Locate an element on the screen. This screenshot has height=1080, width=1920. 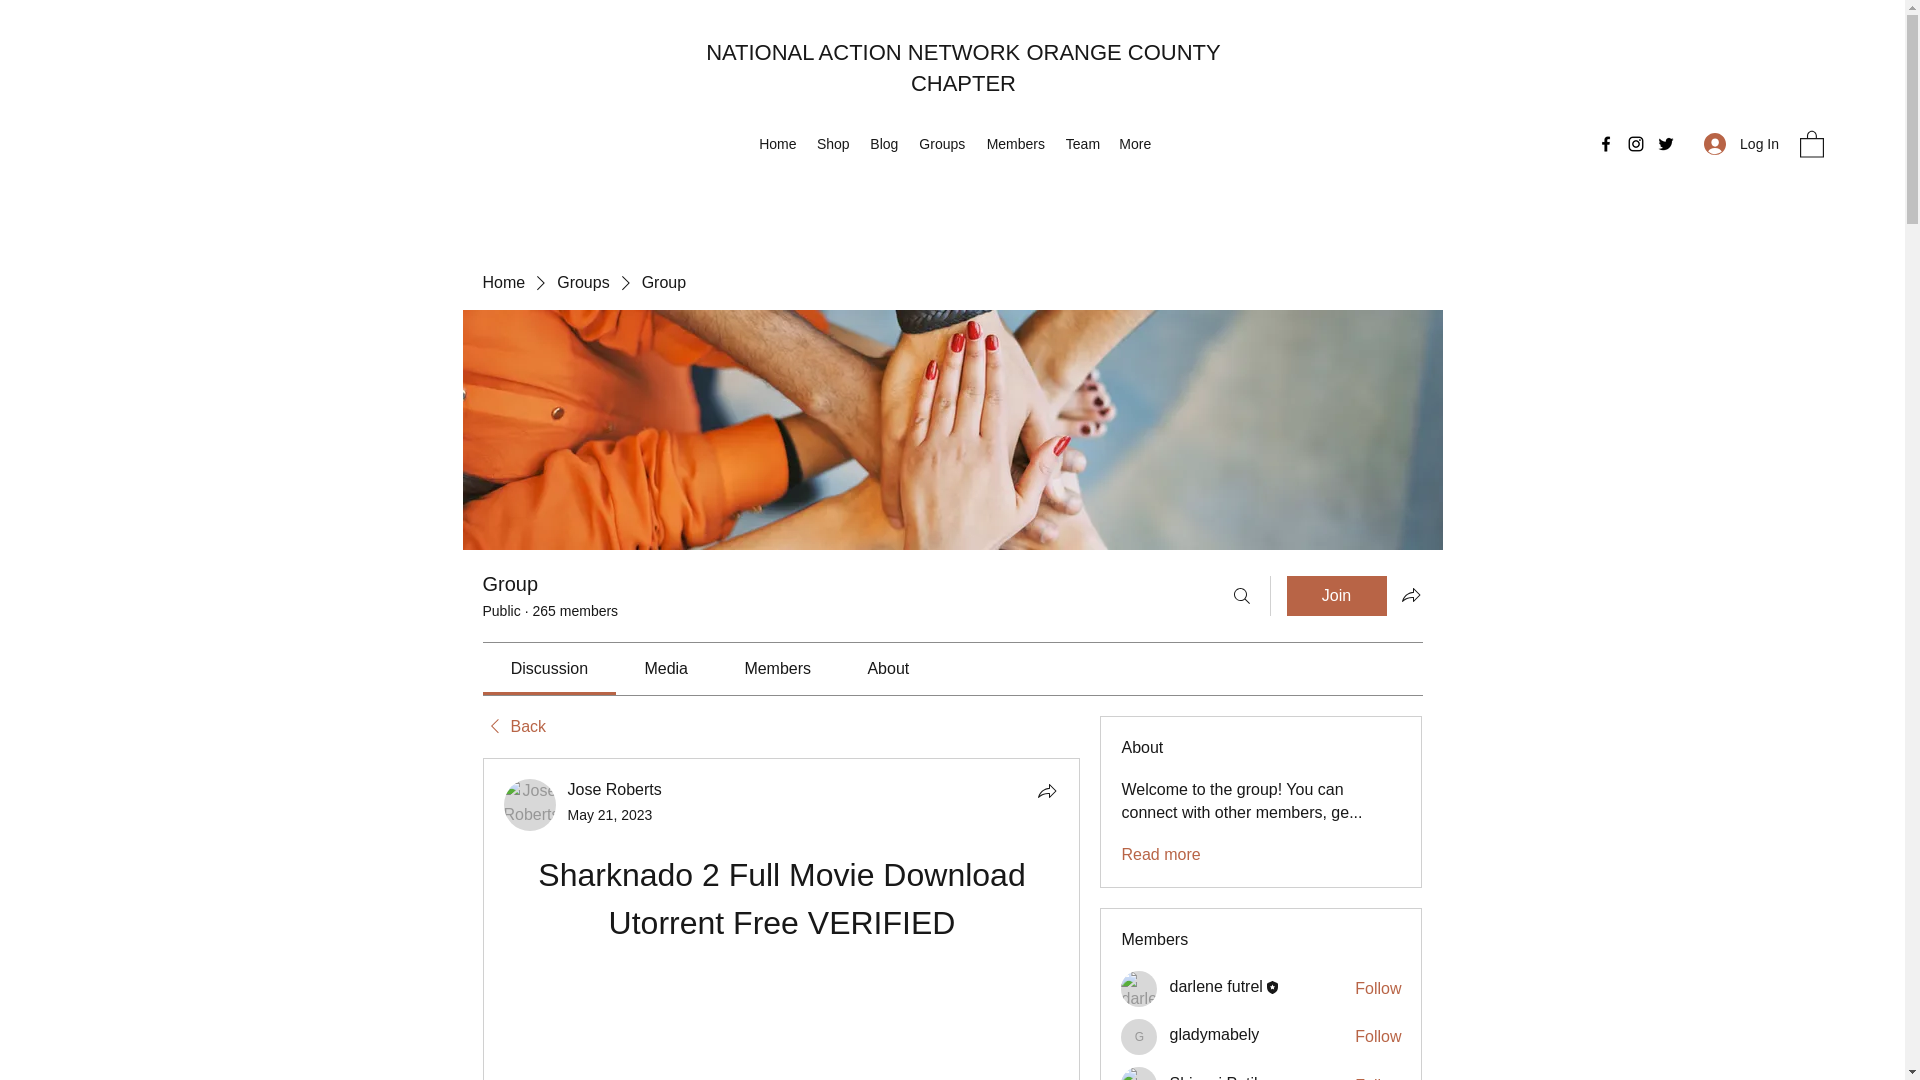
Jose Roberts is located at coordinates (530, 804).